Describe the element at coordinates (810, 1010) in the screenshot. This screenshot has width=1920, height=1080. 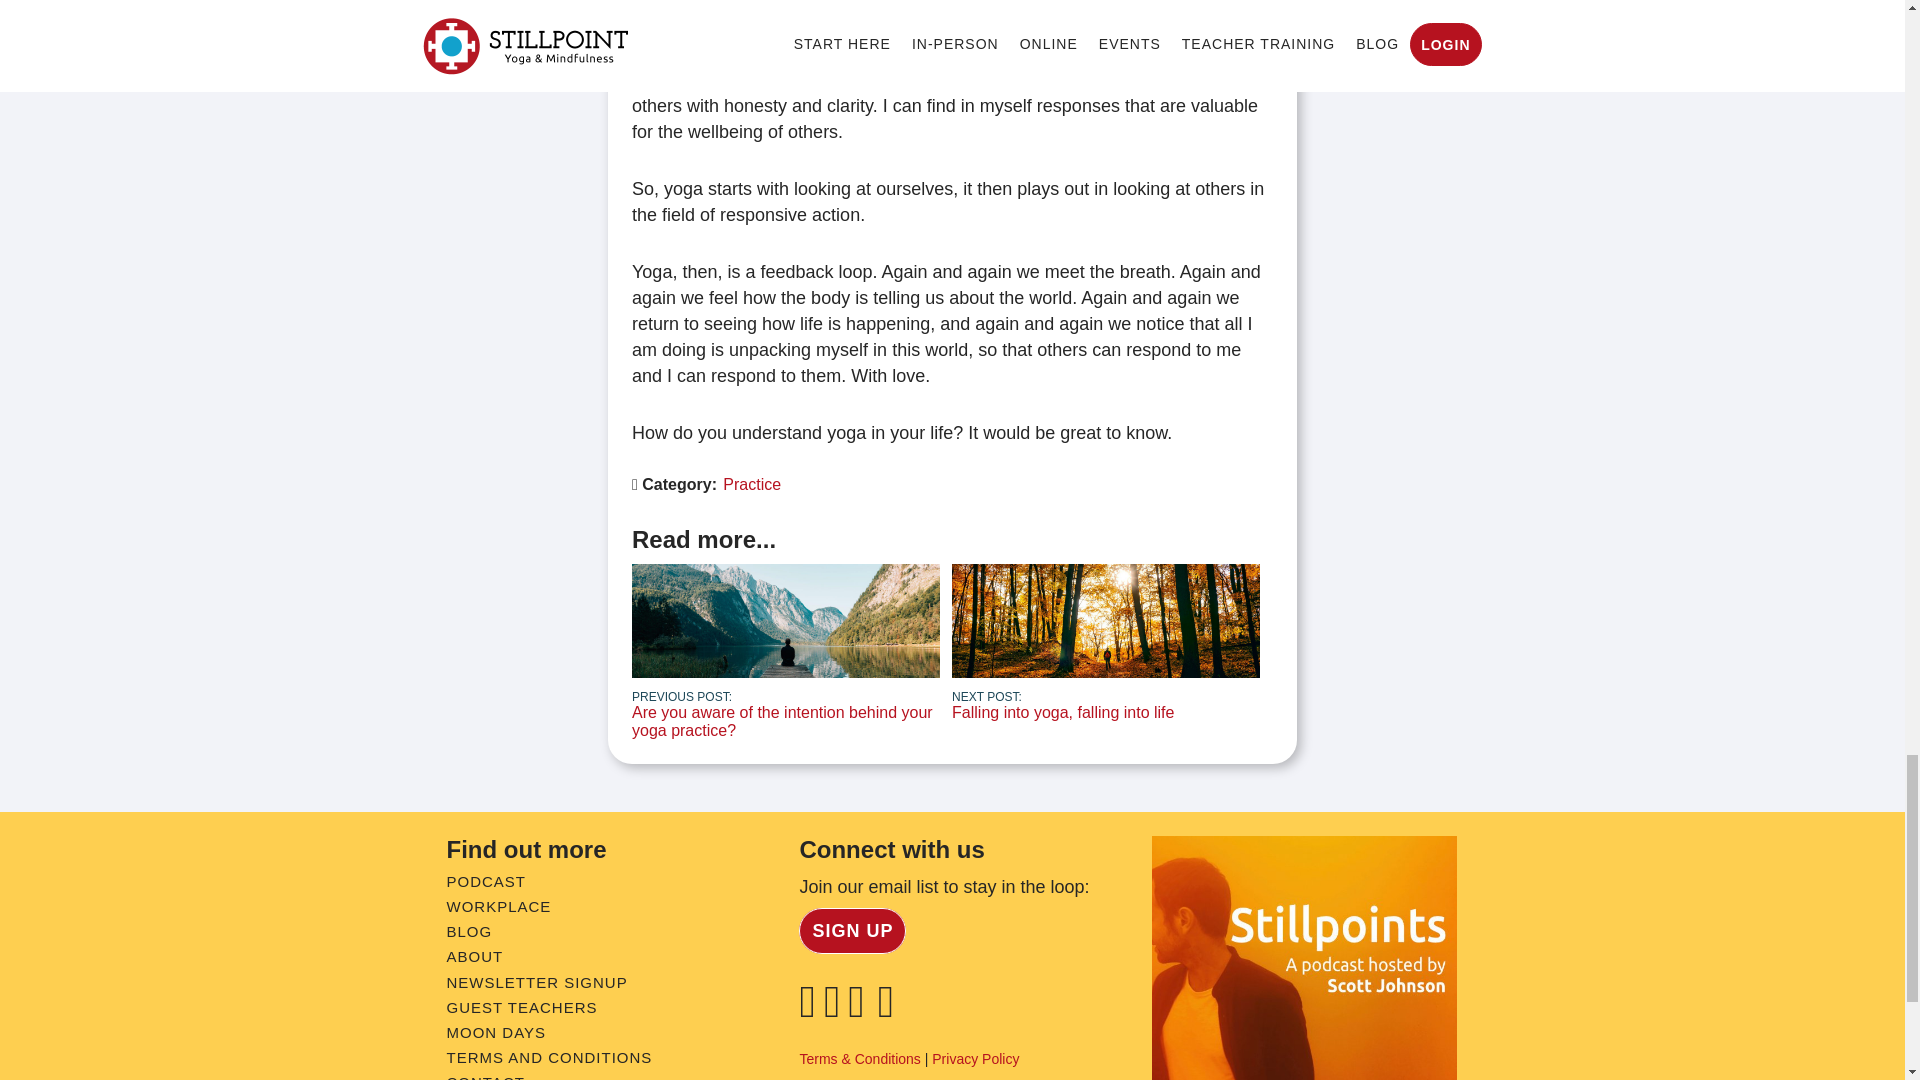
I see `Follow us on Facebook` at that location.